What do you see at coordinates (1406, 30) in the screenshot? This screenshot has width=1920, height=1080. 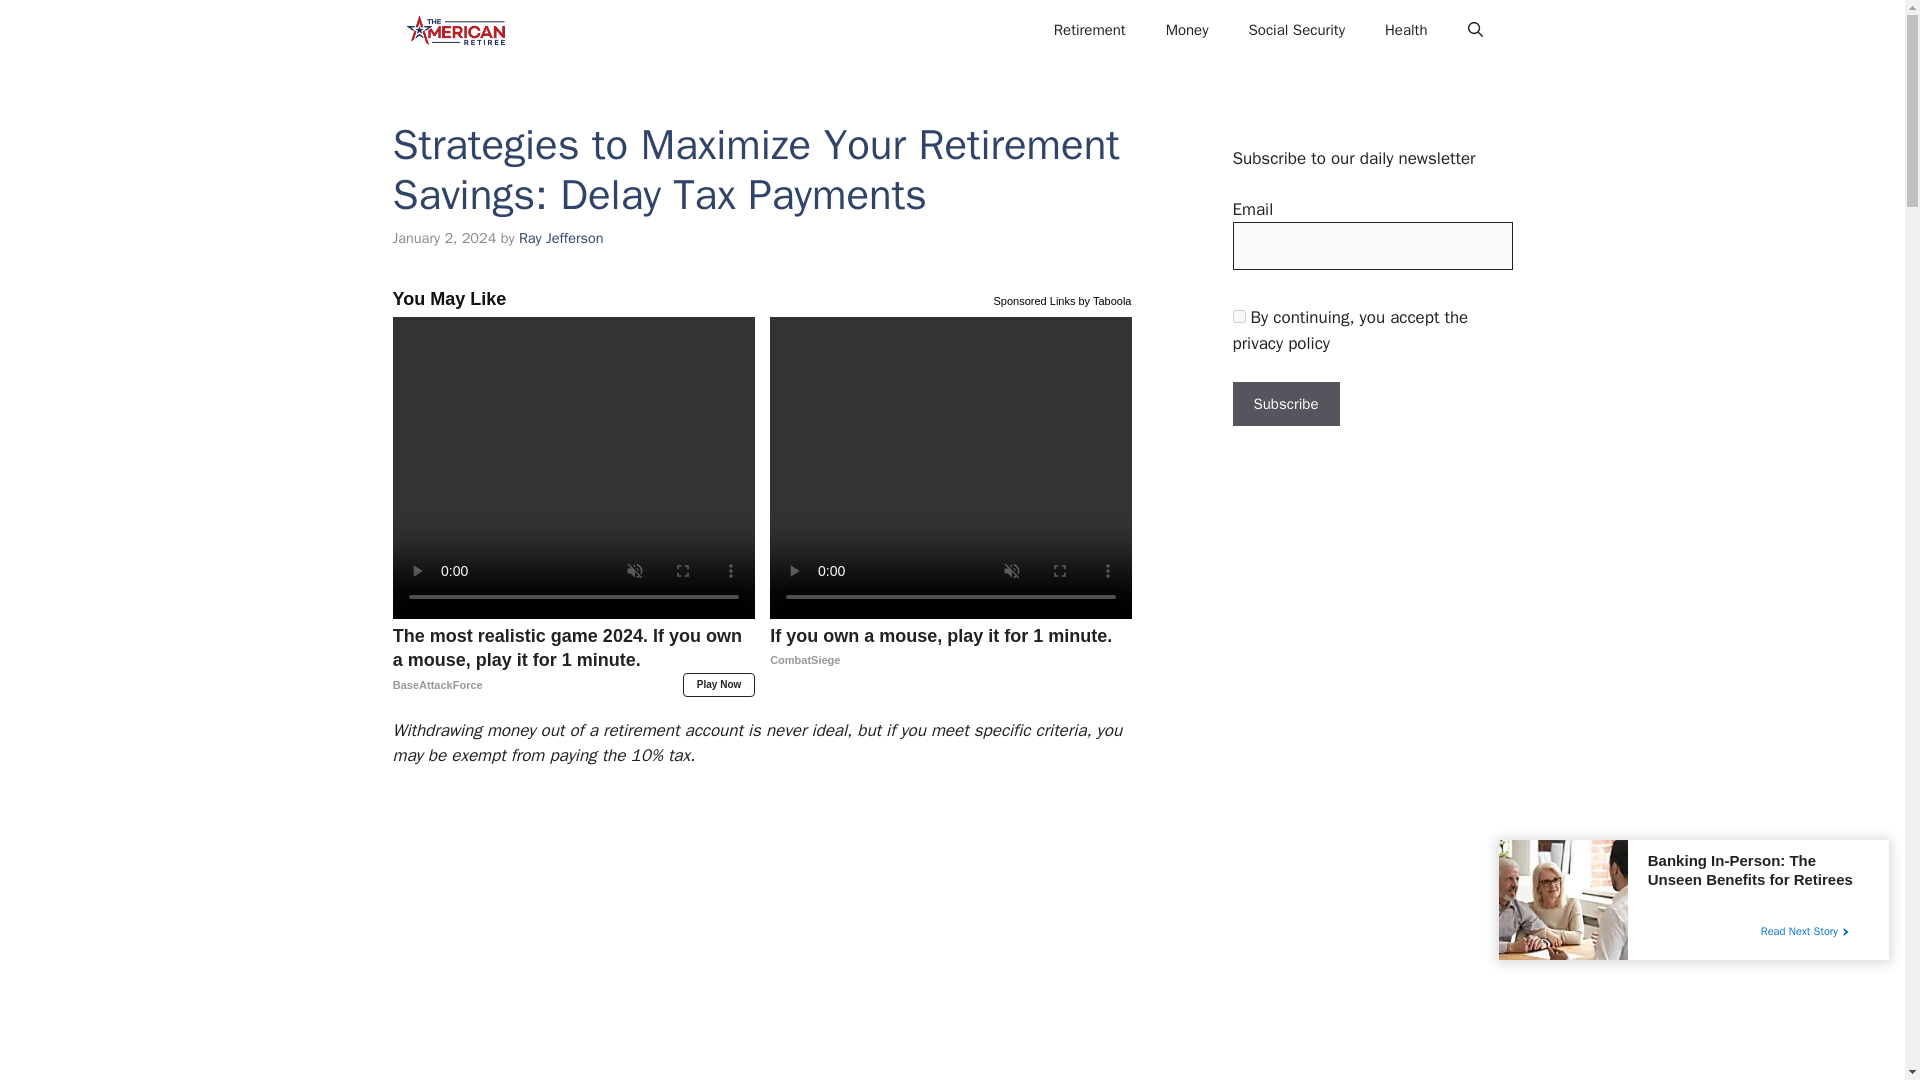 I see `Health` at bounding box center [1406, 30].